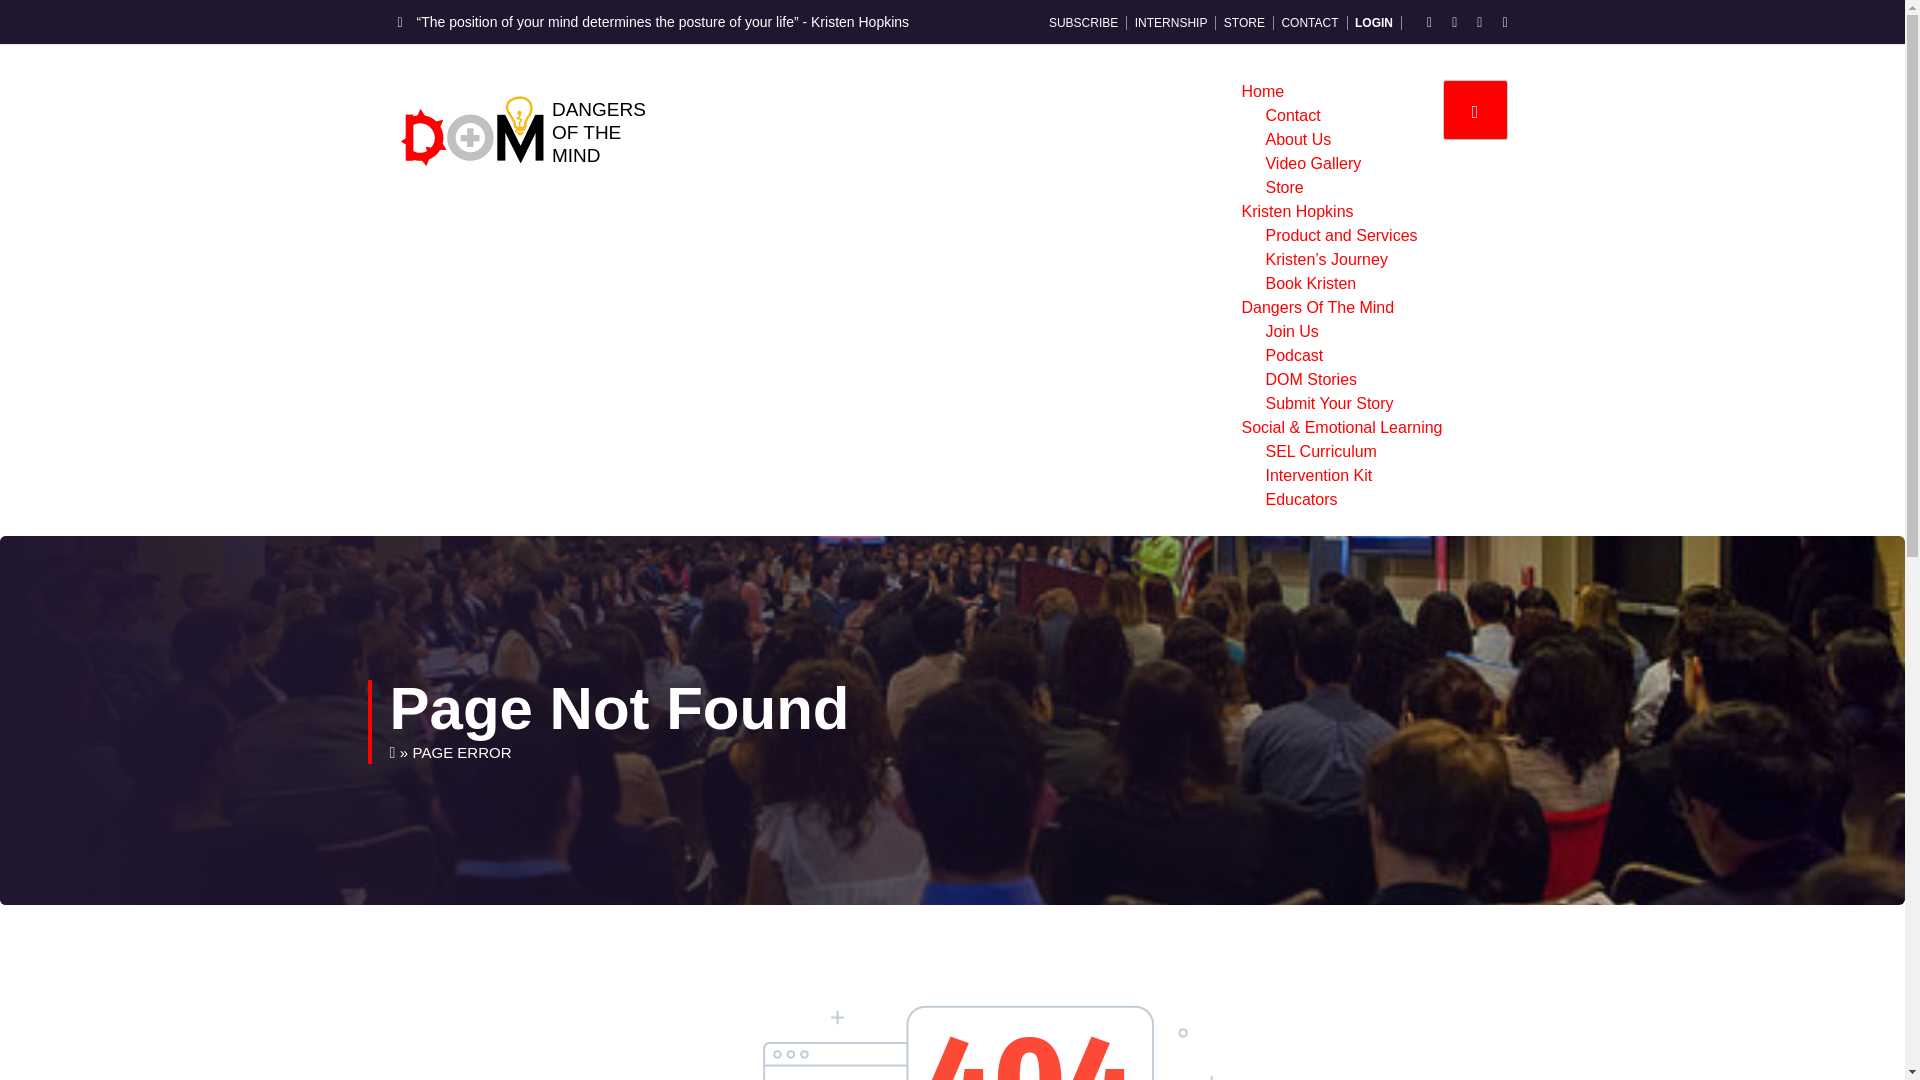 This screenshot has height=1080, width=1920. What do you see at coordinates (1246, 23) in the screenshot?
I see `STORE` at bounding box center [1246, 23].